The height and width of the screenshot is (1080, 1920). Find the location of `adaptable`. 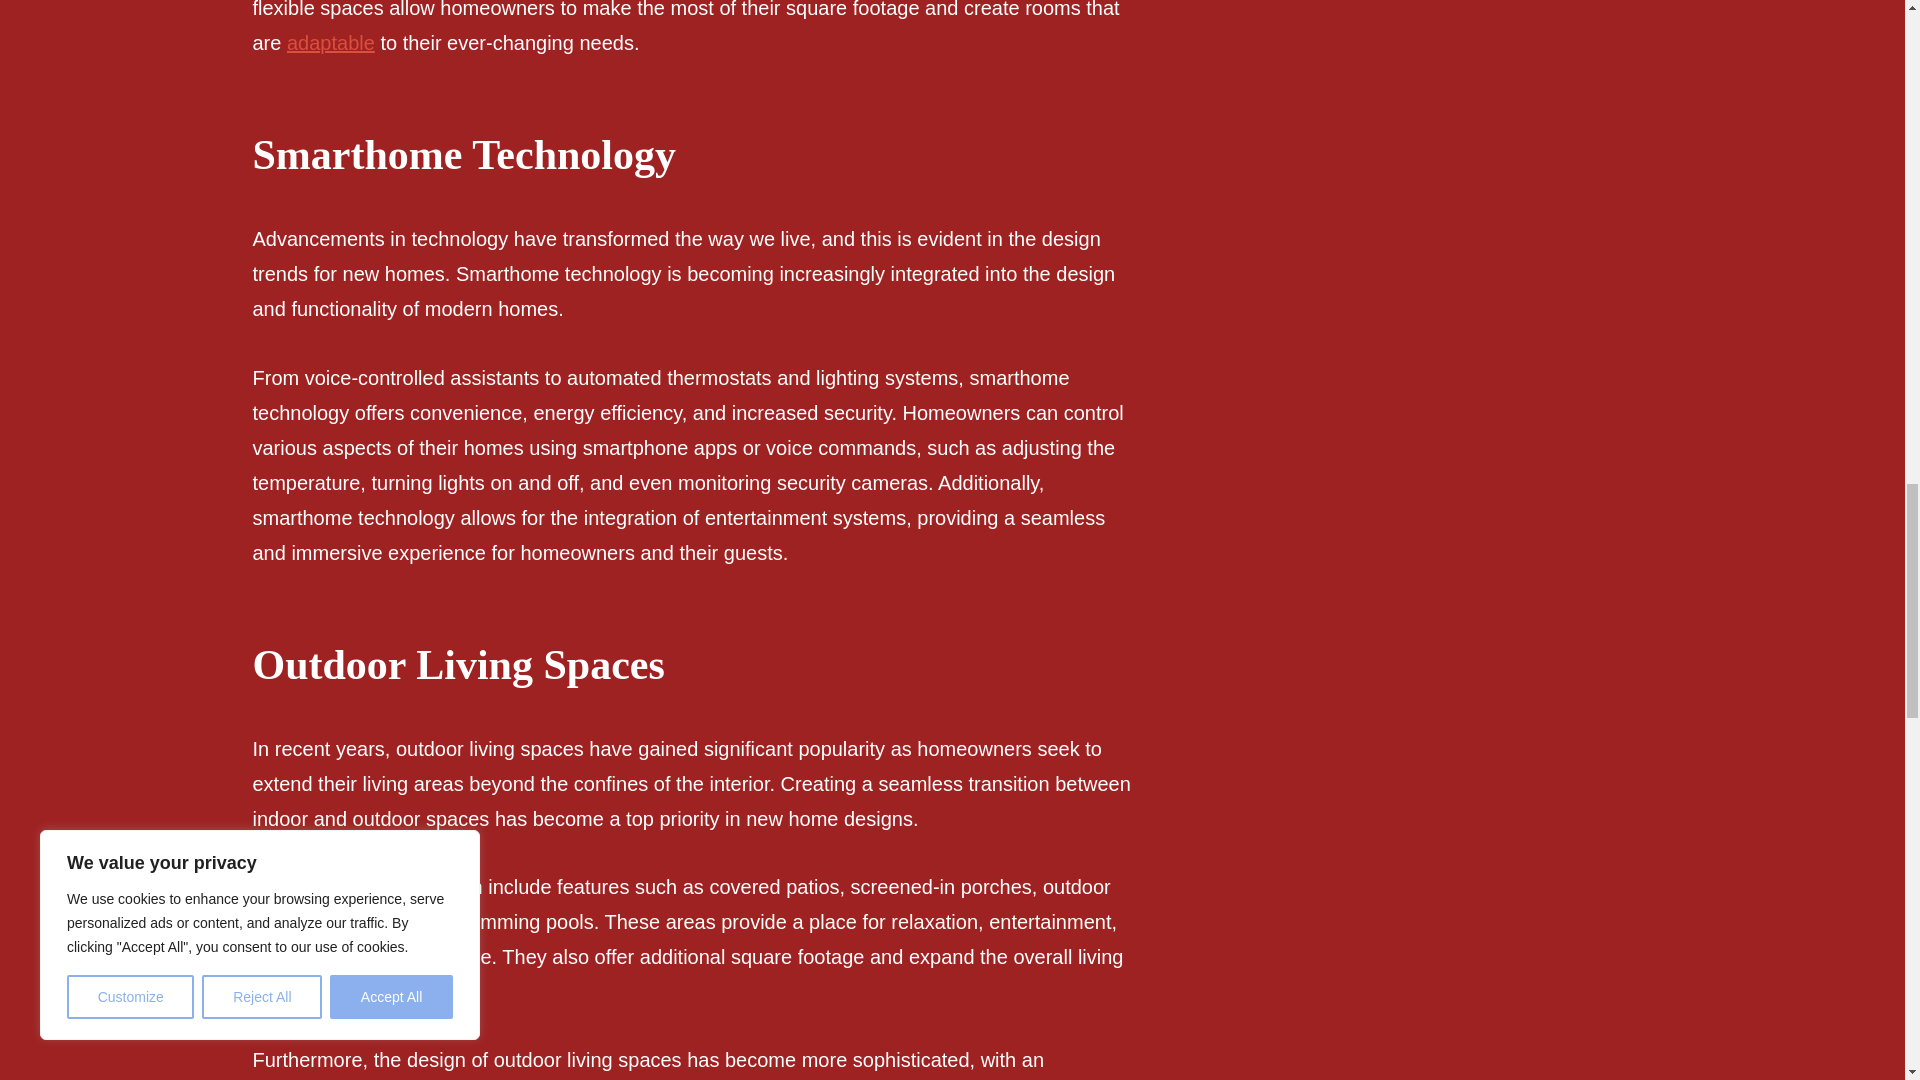

adaptable is located at coordinates (330, 43).